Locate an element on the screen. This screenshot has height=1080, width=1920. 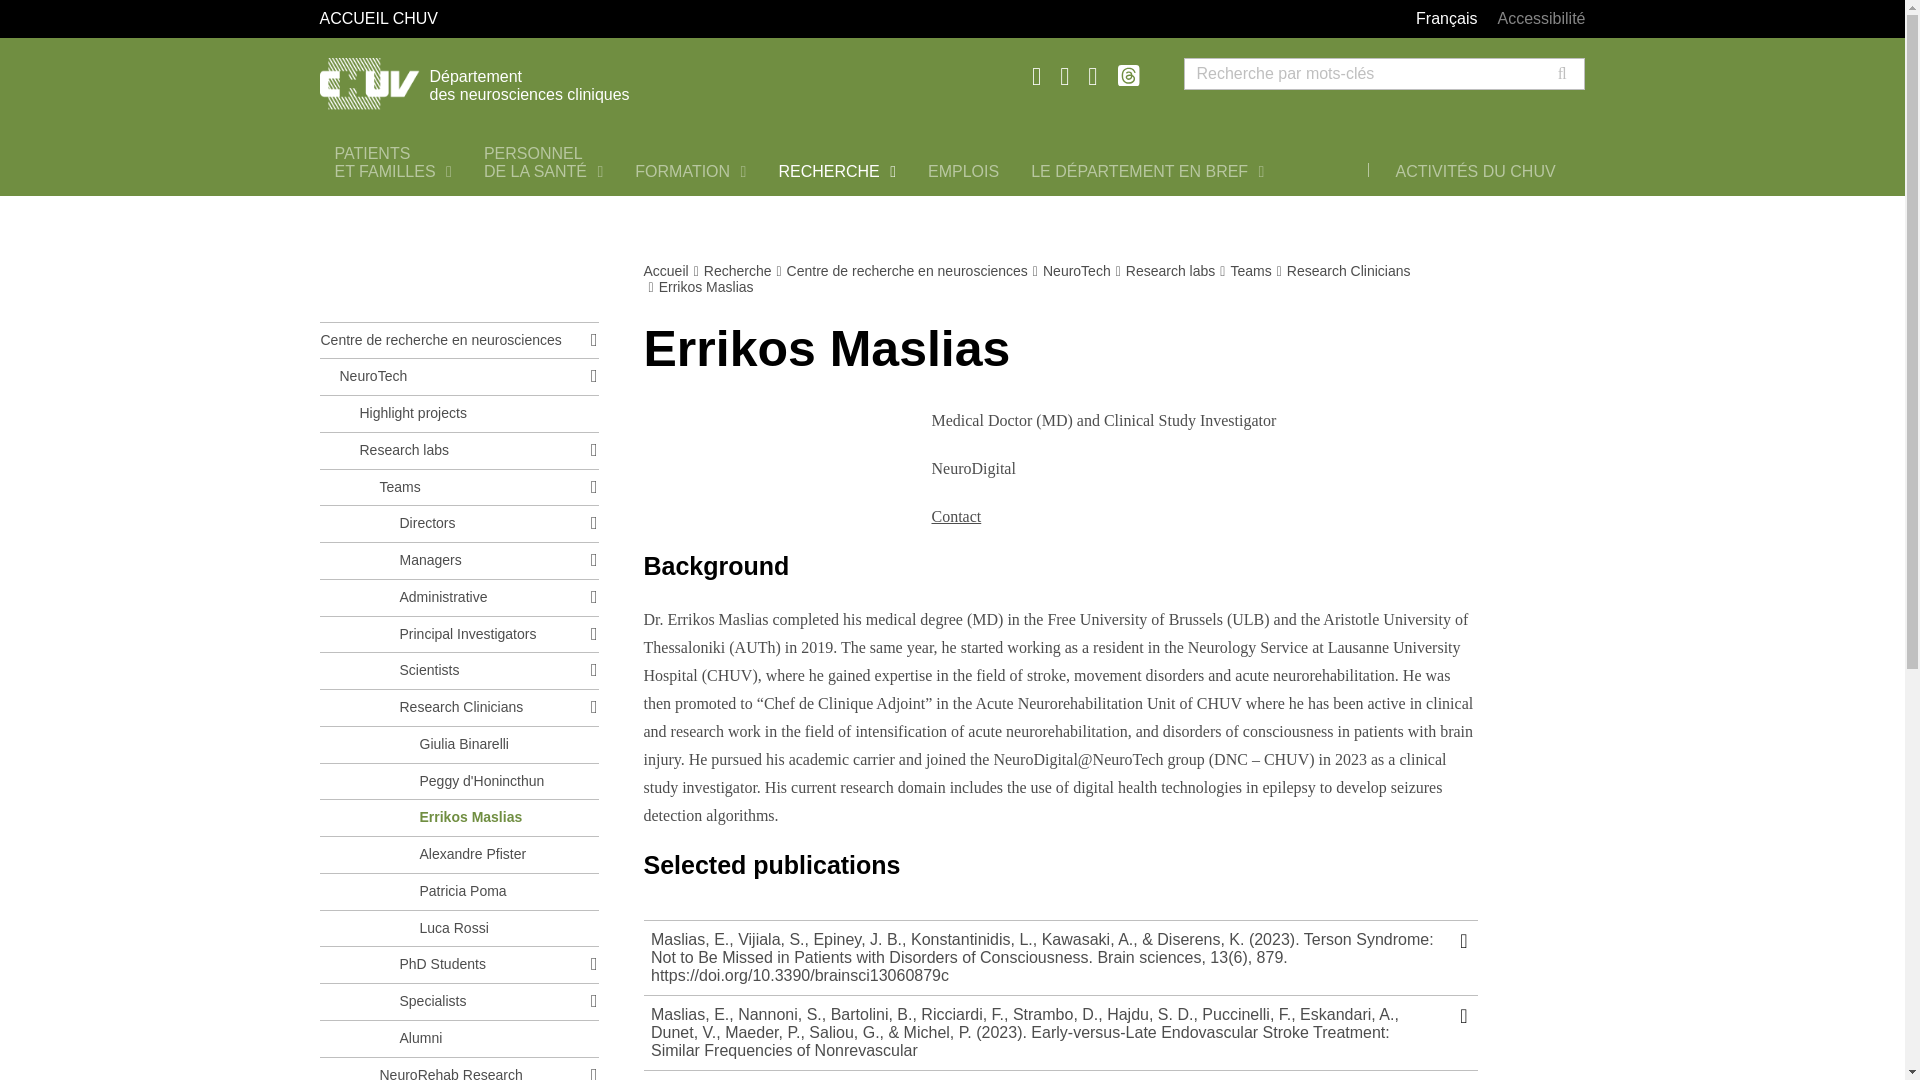
CHUV is located at coordinates (690, 171).